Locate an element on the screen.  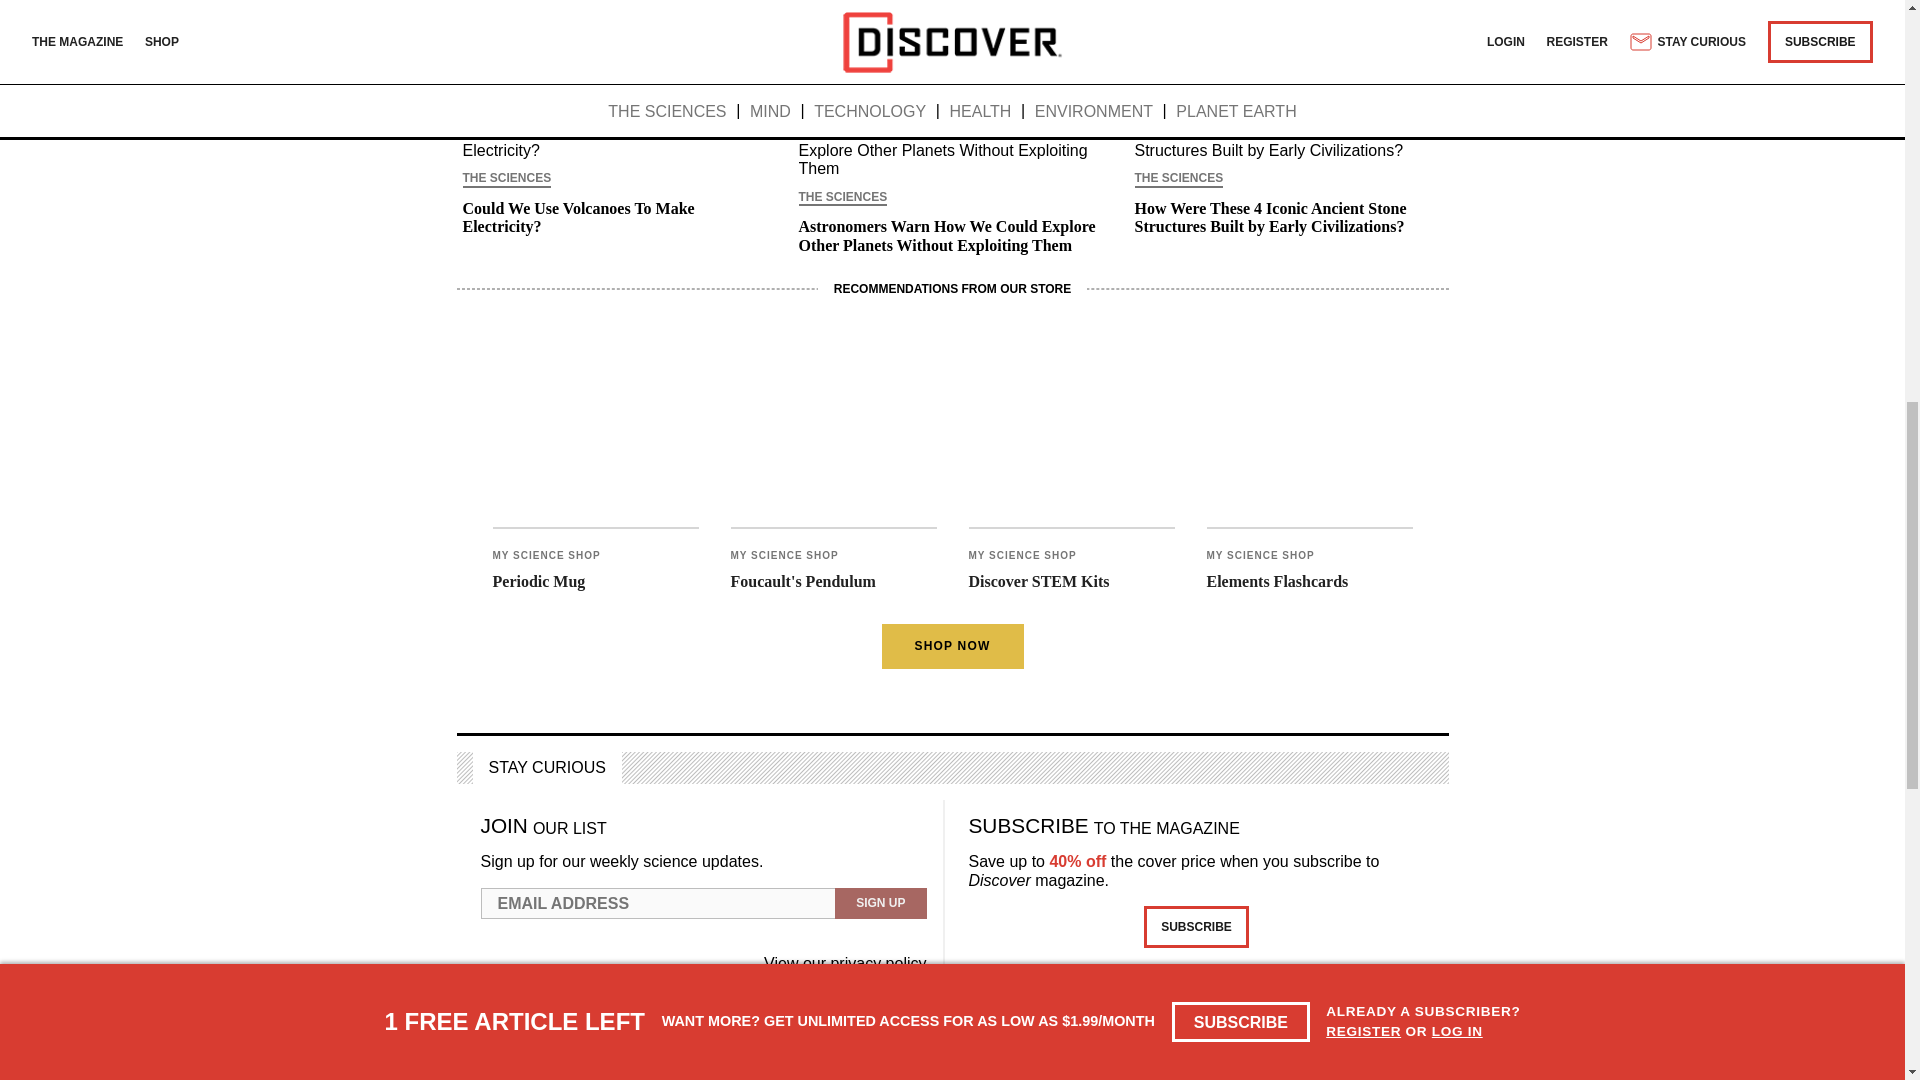
THE SCIENCES is located at coordinates (506, 179).